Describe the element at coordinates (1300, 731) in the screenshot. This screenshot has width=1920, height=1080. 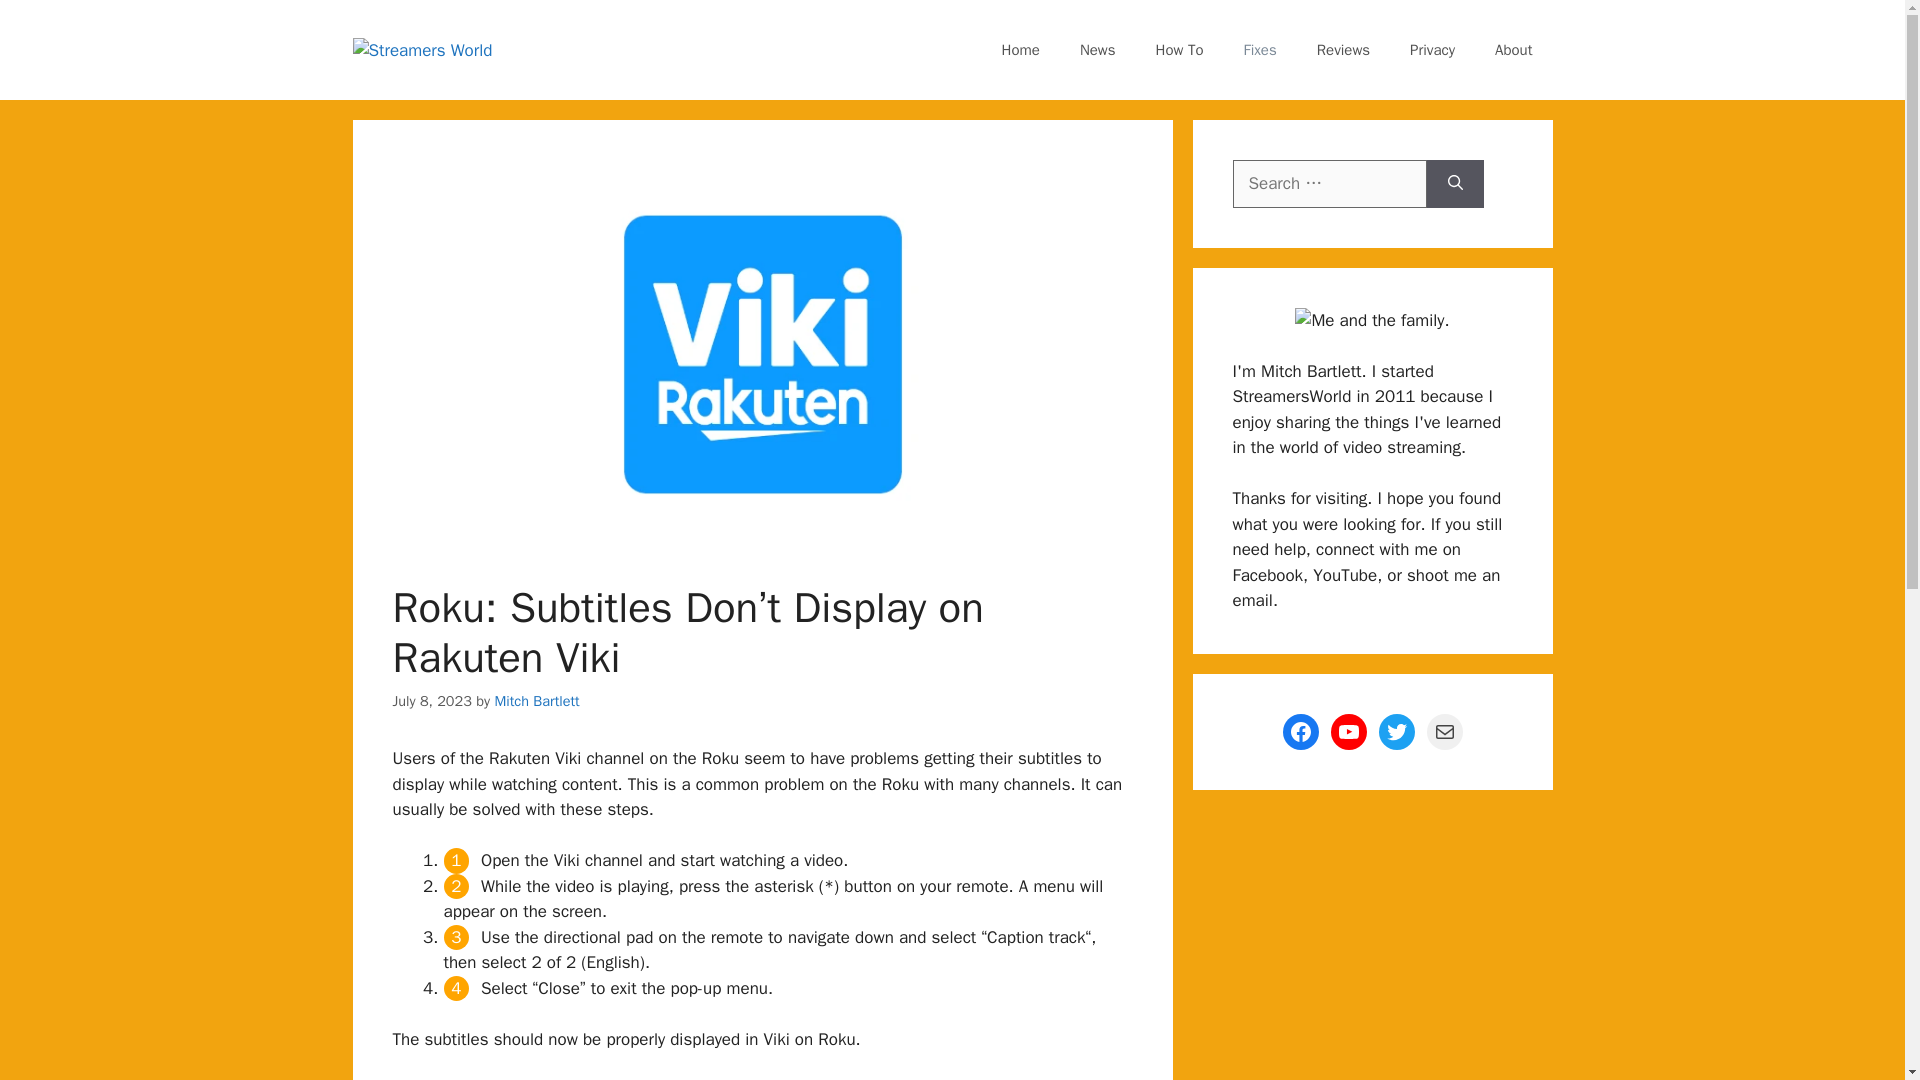
I see `Facebook` at that location.